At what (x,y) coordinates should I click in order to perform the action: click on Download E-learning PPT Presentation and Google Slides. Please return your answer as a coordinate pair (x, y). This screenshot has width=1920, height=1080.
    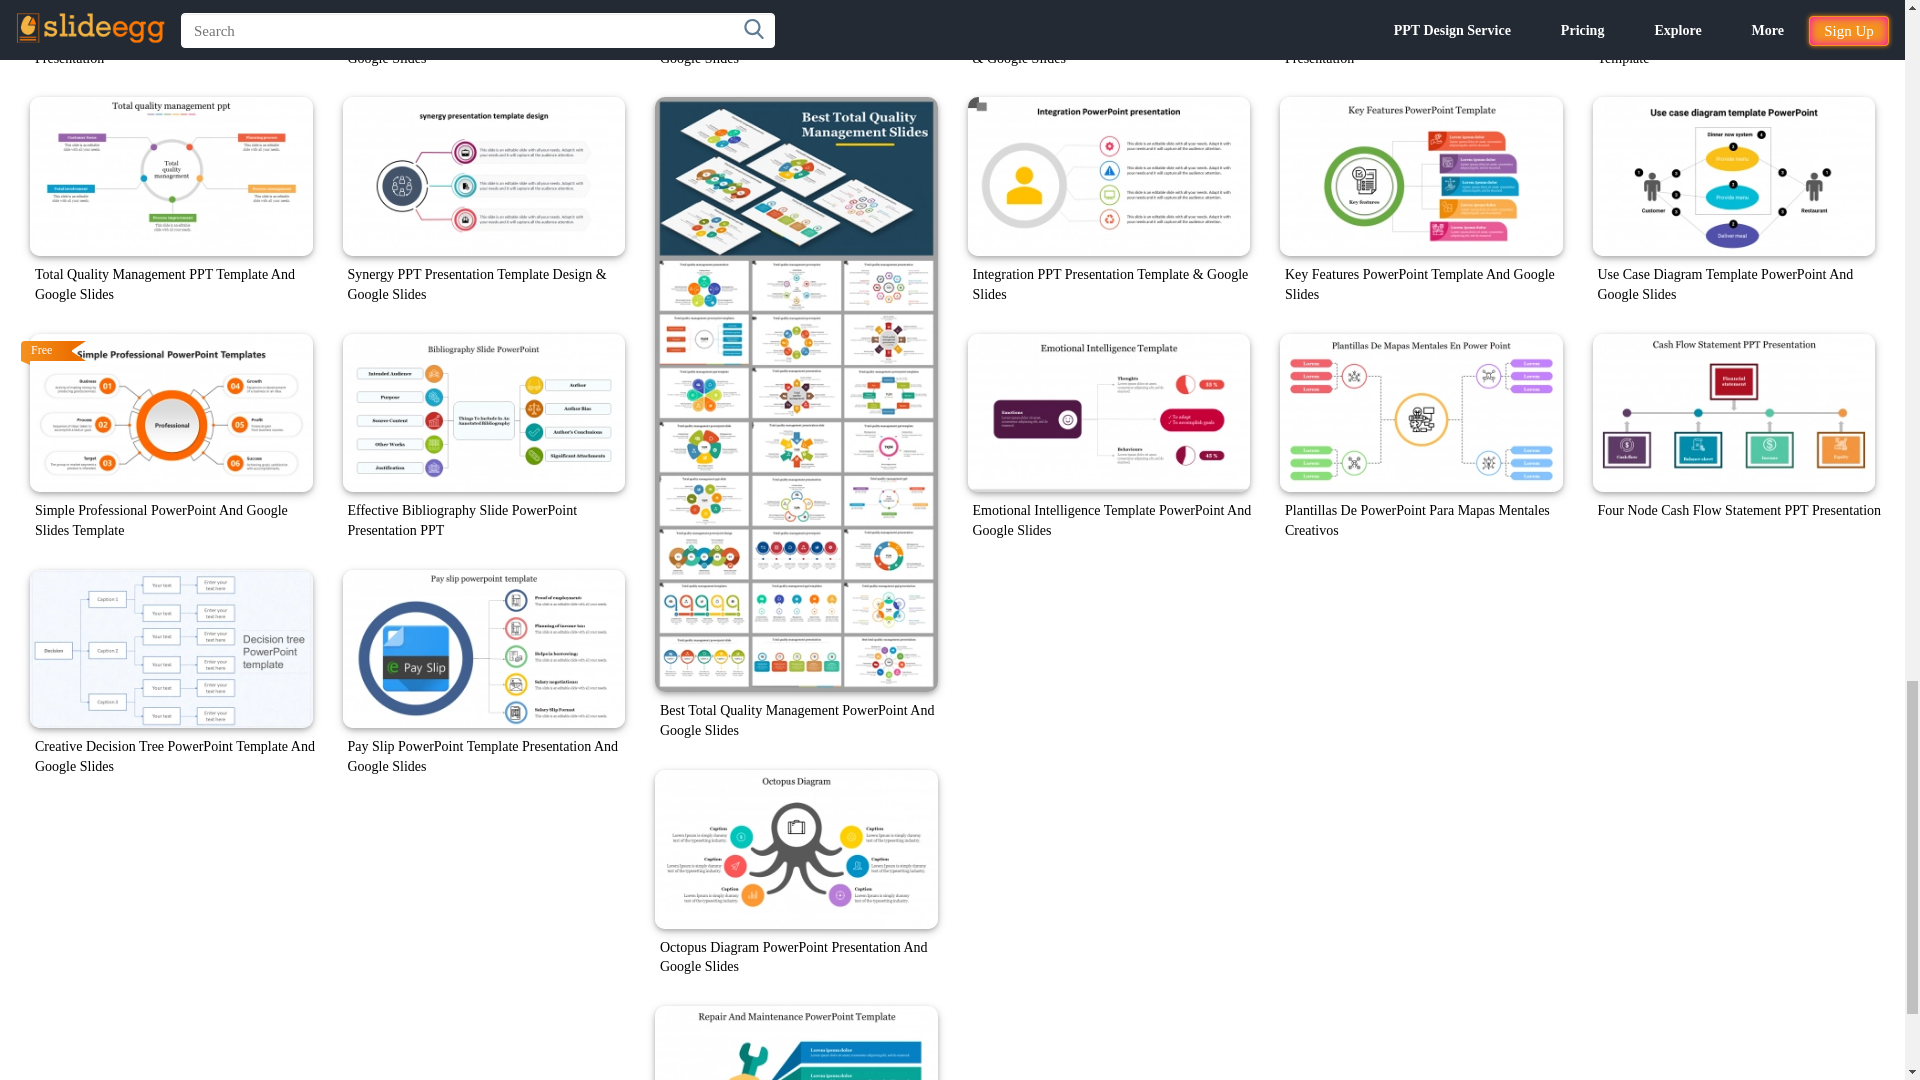
    Looking at the image, I should click on (796, 10).